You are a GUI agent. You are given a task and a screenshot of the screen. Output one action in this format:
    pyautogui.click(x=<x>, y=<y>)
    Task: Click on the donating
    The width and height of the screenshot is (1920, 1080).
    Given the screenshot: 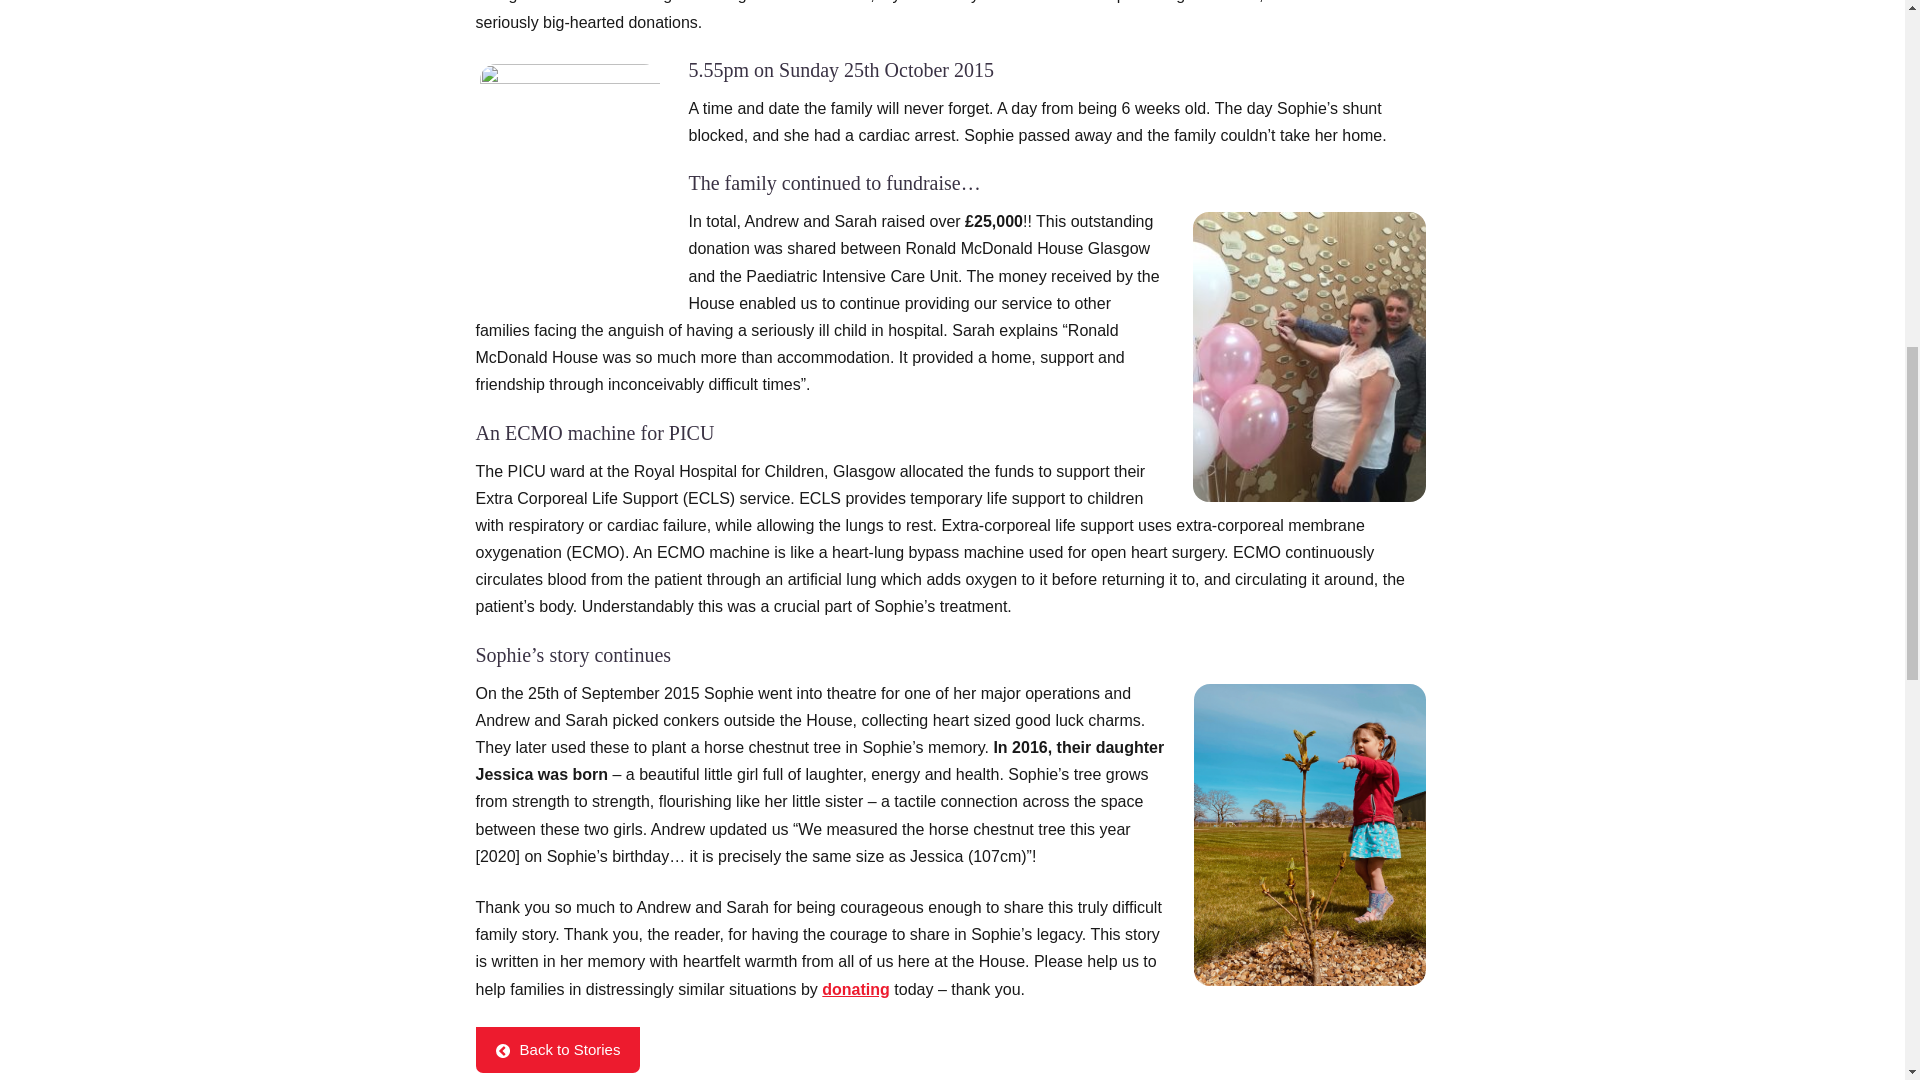 What is the action you would take?
    pyautogui.click(x=856, y=988)
    